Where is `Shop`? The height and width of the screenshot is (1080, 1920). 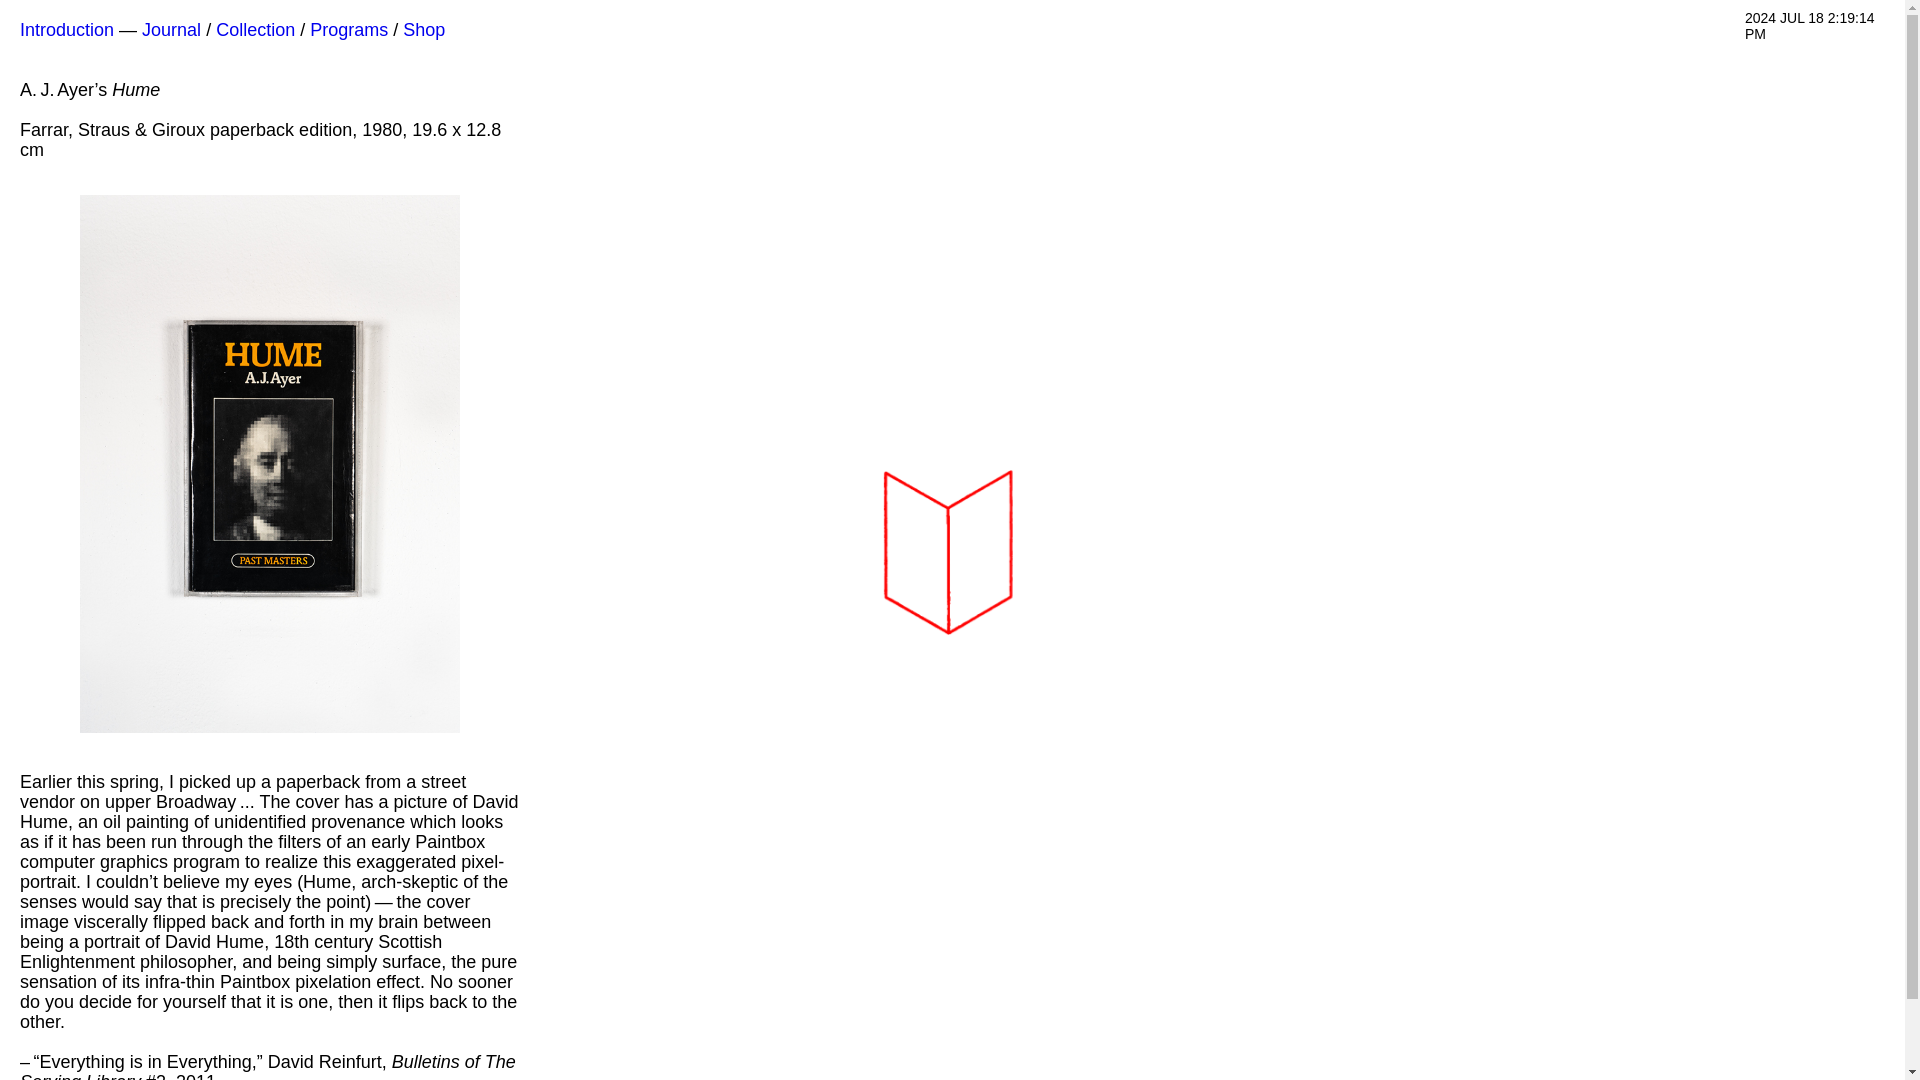 Shop is located at coordinates (424, 30).